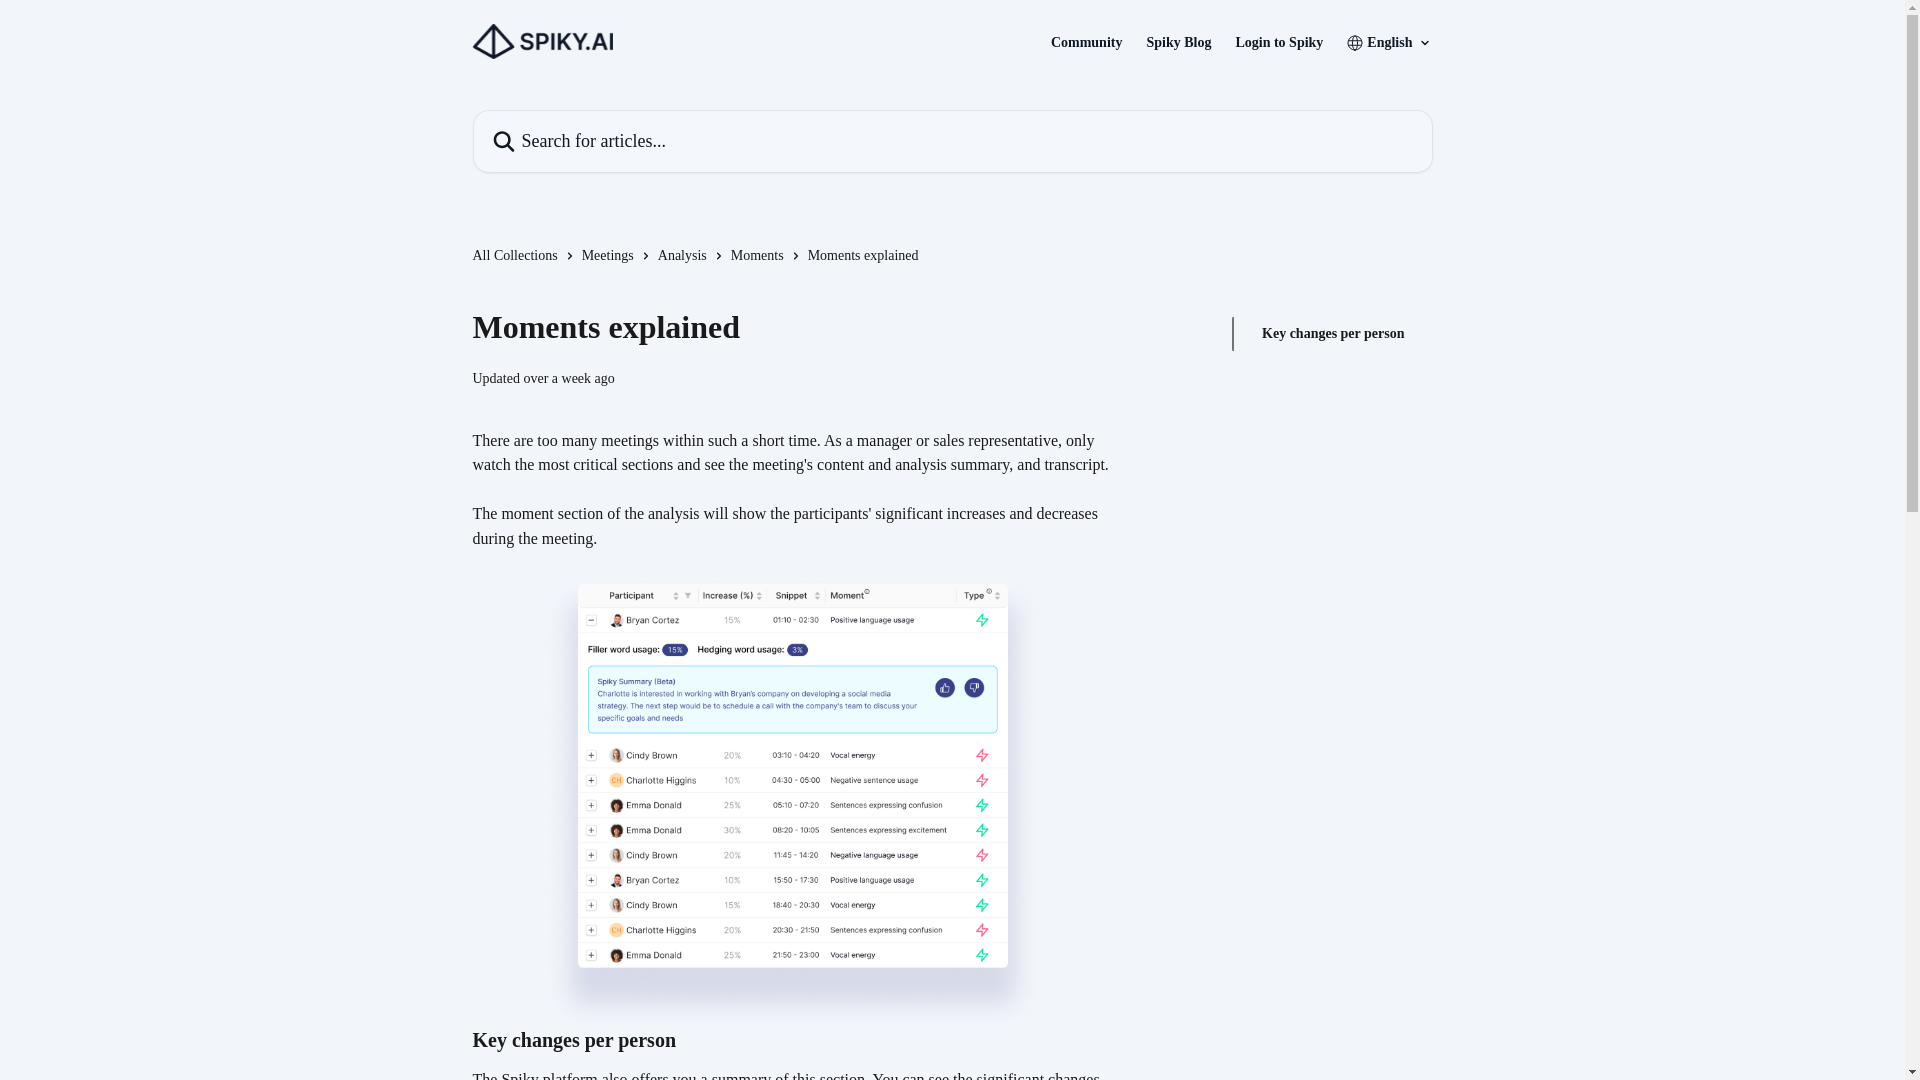 The width and height of the screenshot is (1920, 1080). What do you see at coordinates (686, 256) in the screenshot?
I see `Analysis` at bounding box center [686, 256].